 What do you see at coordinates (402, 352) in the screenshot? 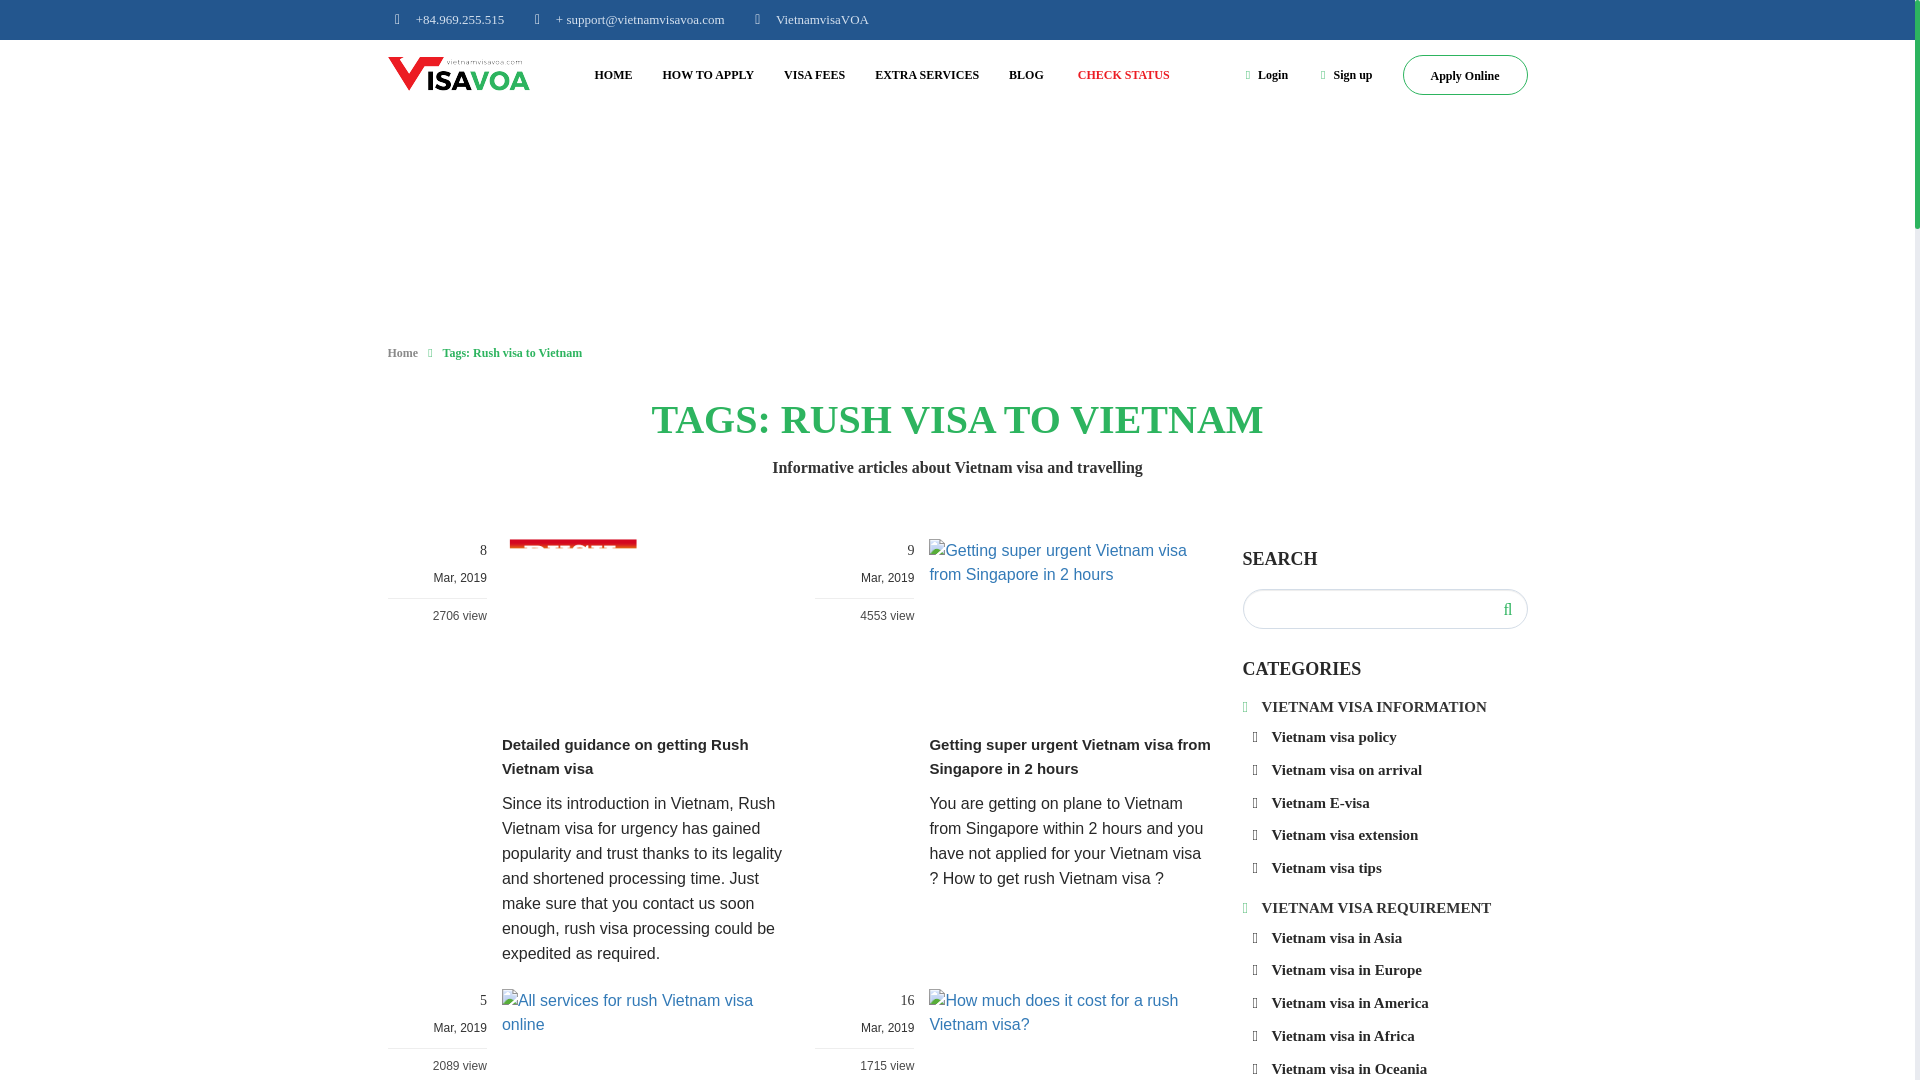
I see `Home` at bounding box center [402, 352].